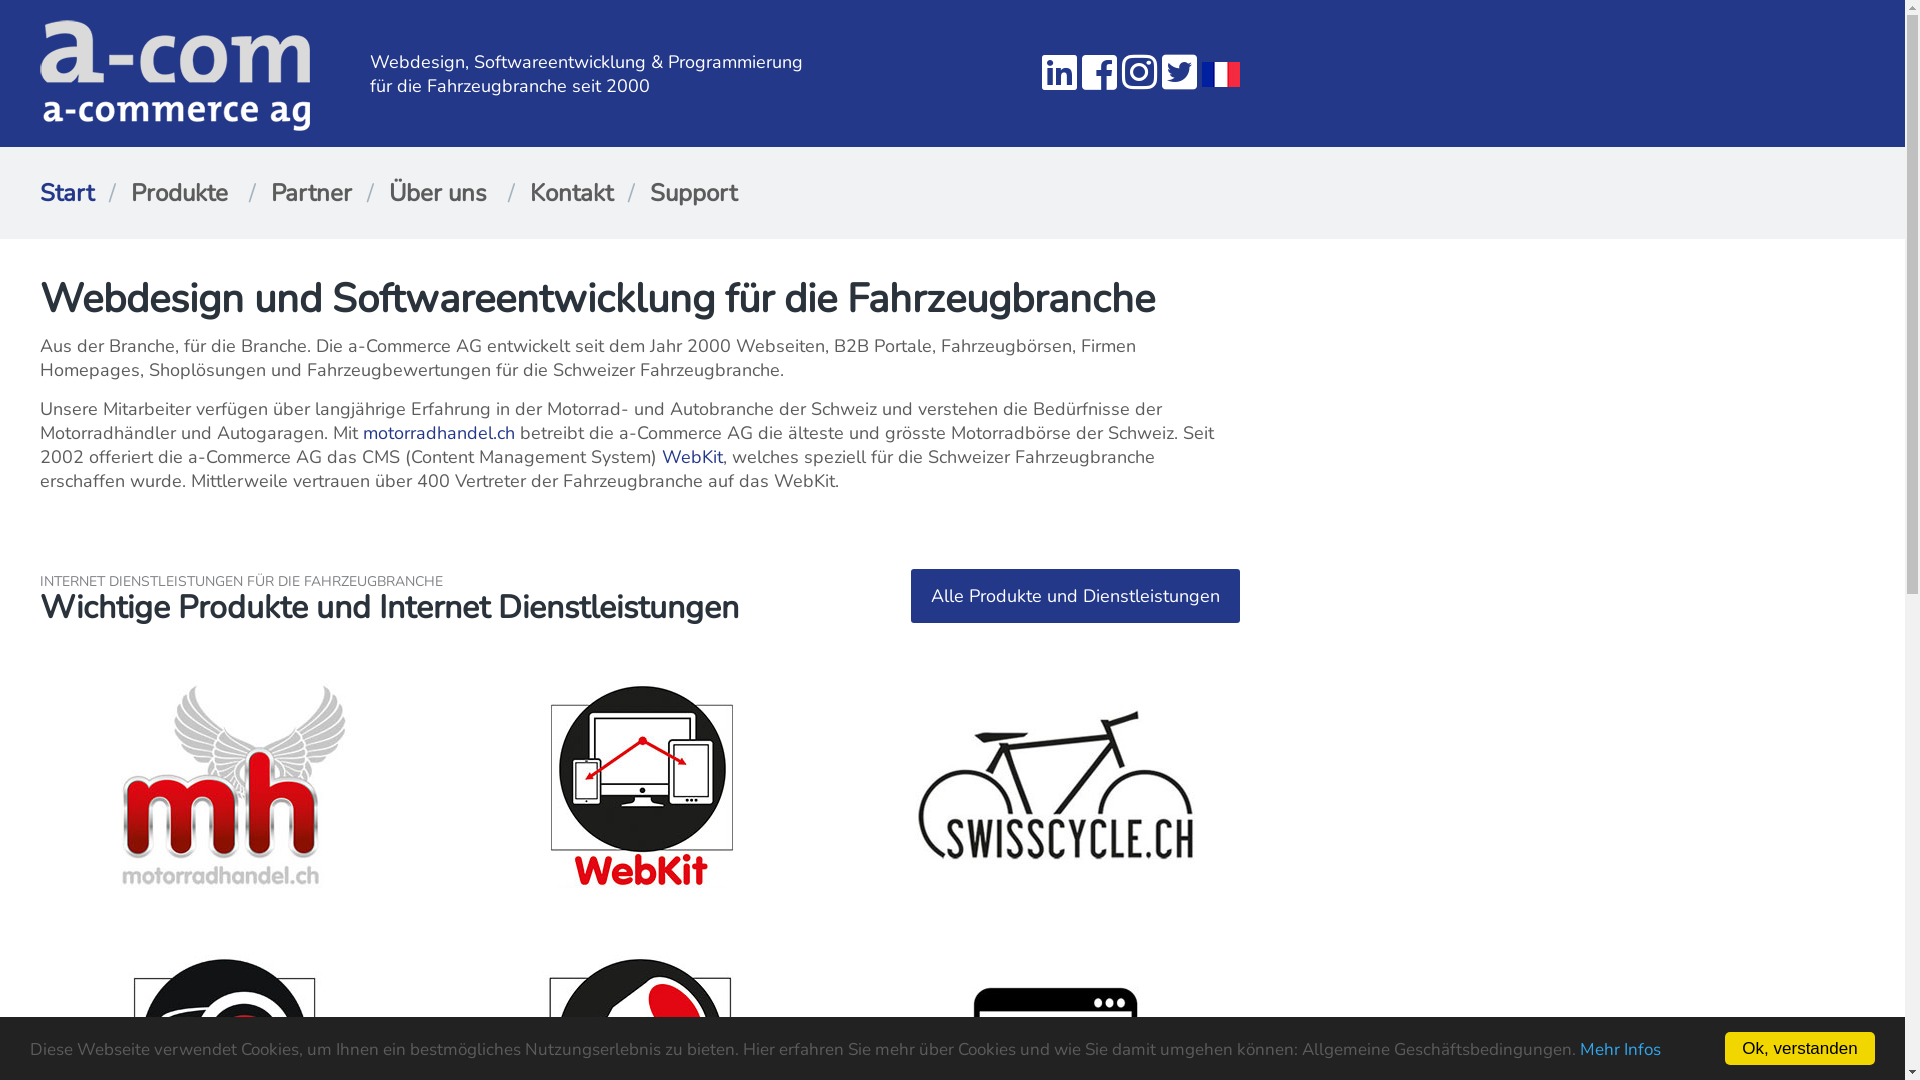 This screenshot has height=1080, width=1920. I want to click on Alle Produkte und Dienstleistungen, so click(1076, 596).